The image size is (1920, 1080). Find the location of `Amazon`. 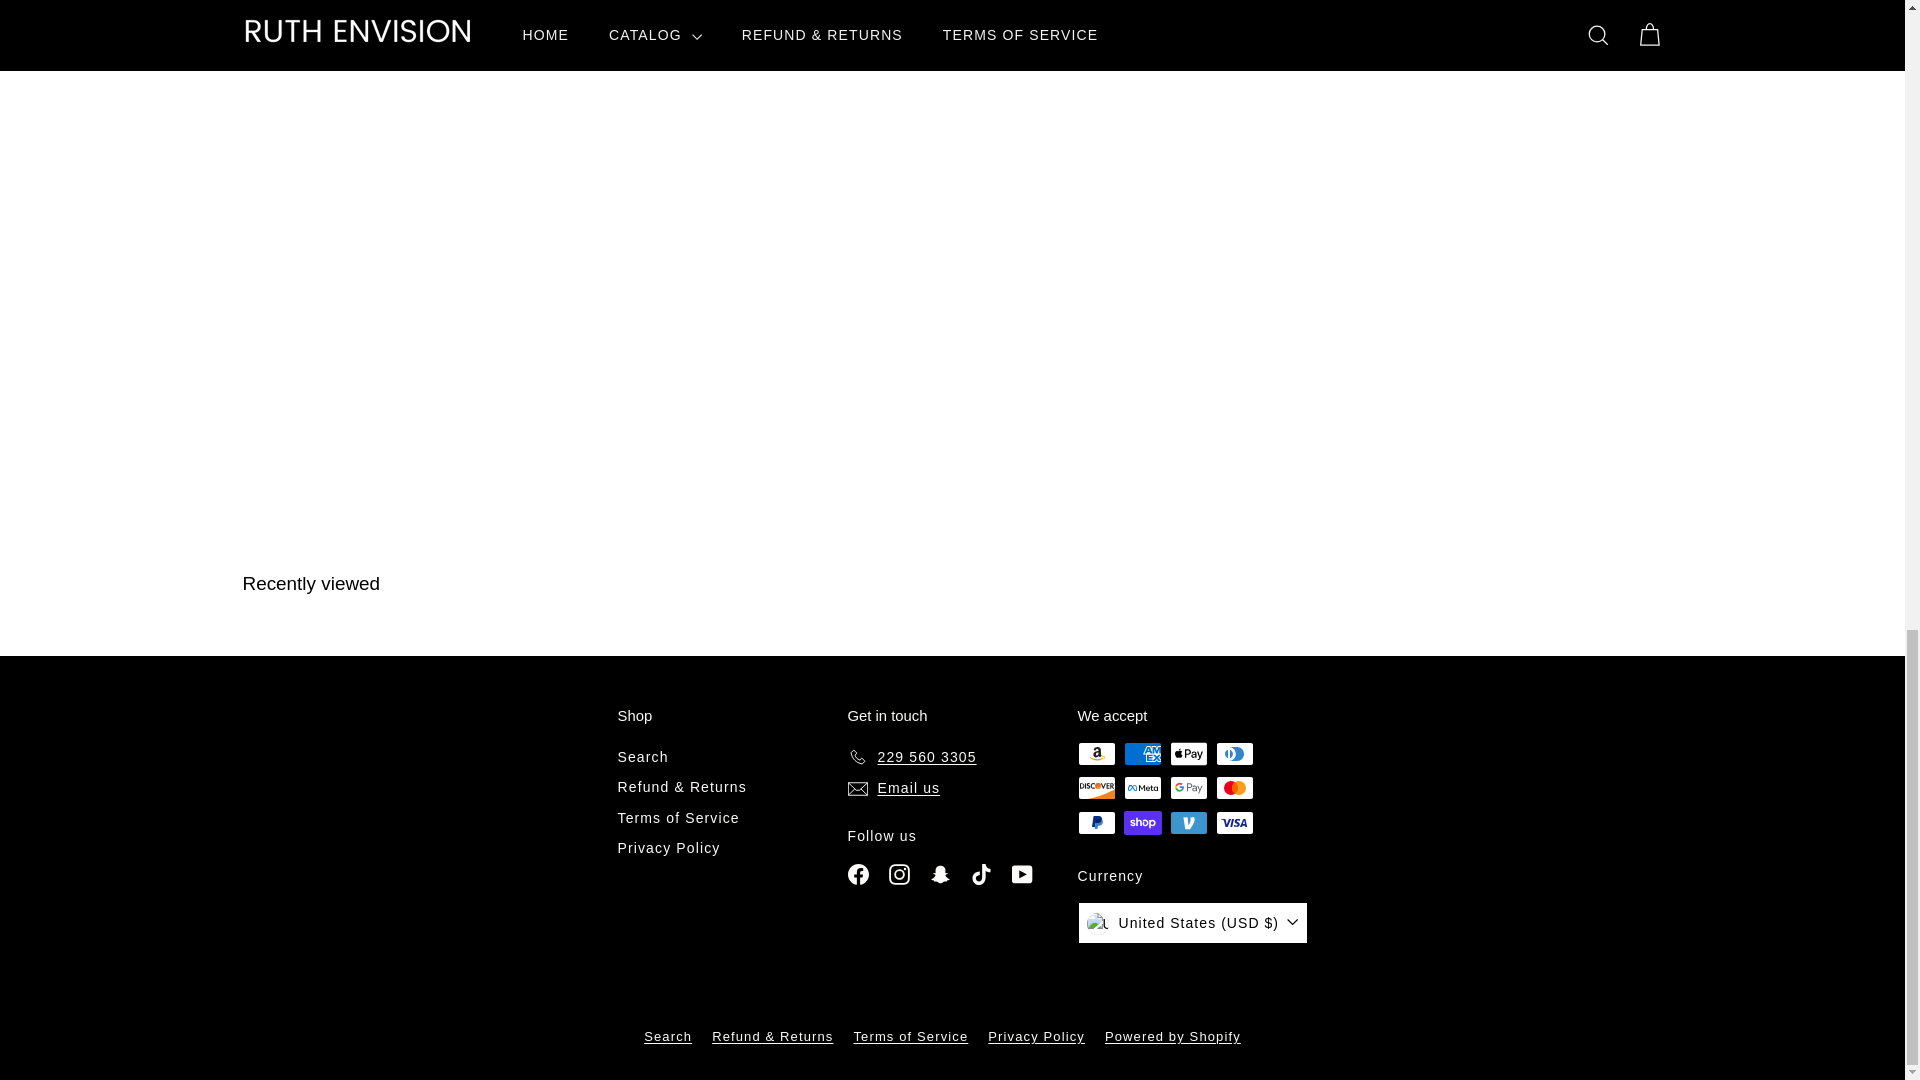

Amazon is located at coordinates (1096, 753).